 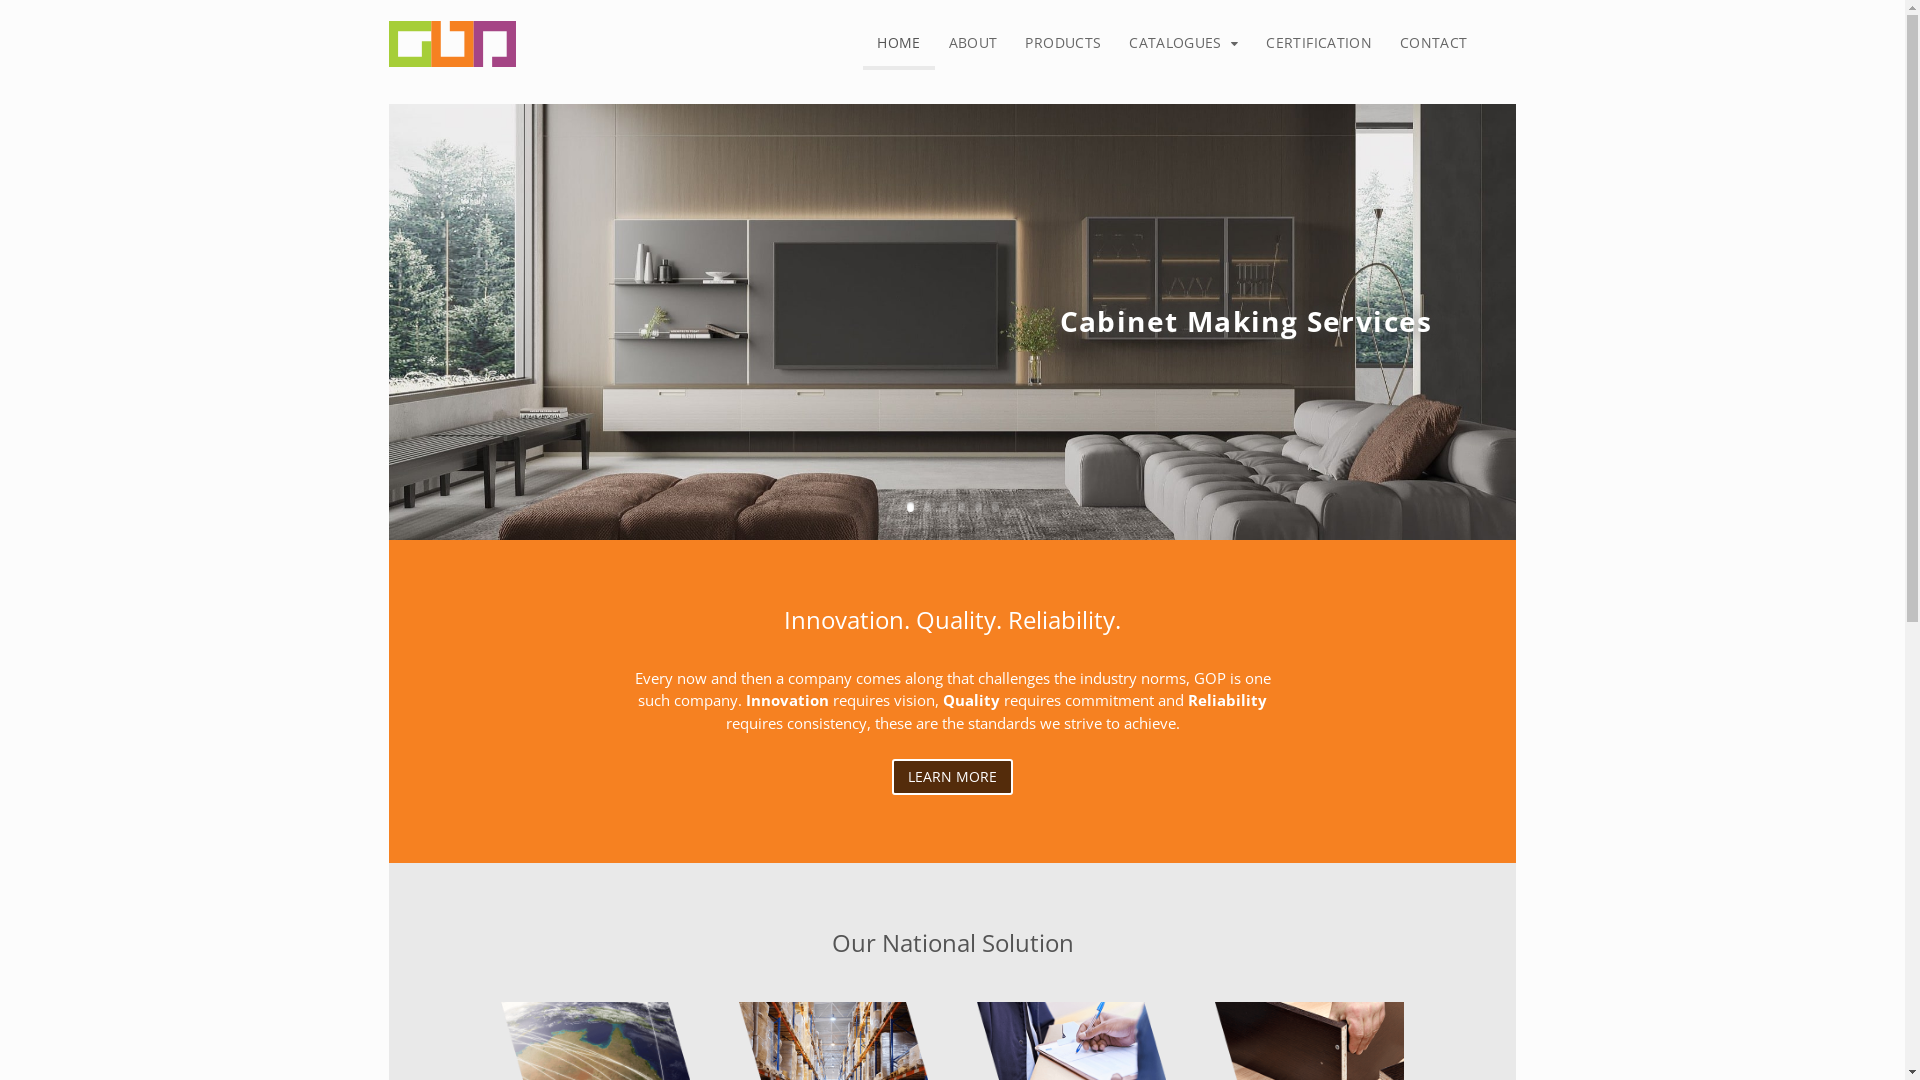 What do you see at coordinates (898, 46) in the screenshot?
I see `HOME` at bounding box center [898, 46].